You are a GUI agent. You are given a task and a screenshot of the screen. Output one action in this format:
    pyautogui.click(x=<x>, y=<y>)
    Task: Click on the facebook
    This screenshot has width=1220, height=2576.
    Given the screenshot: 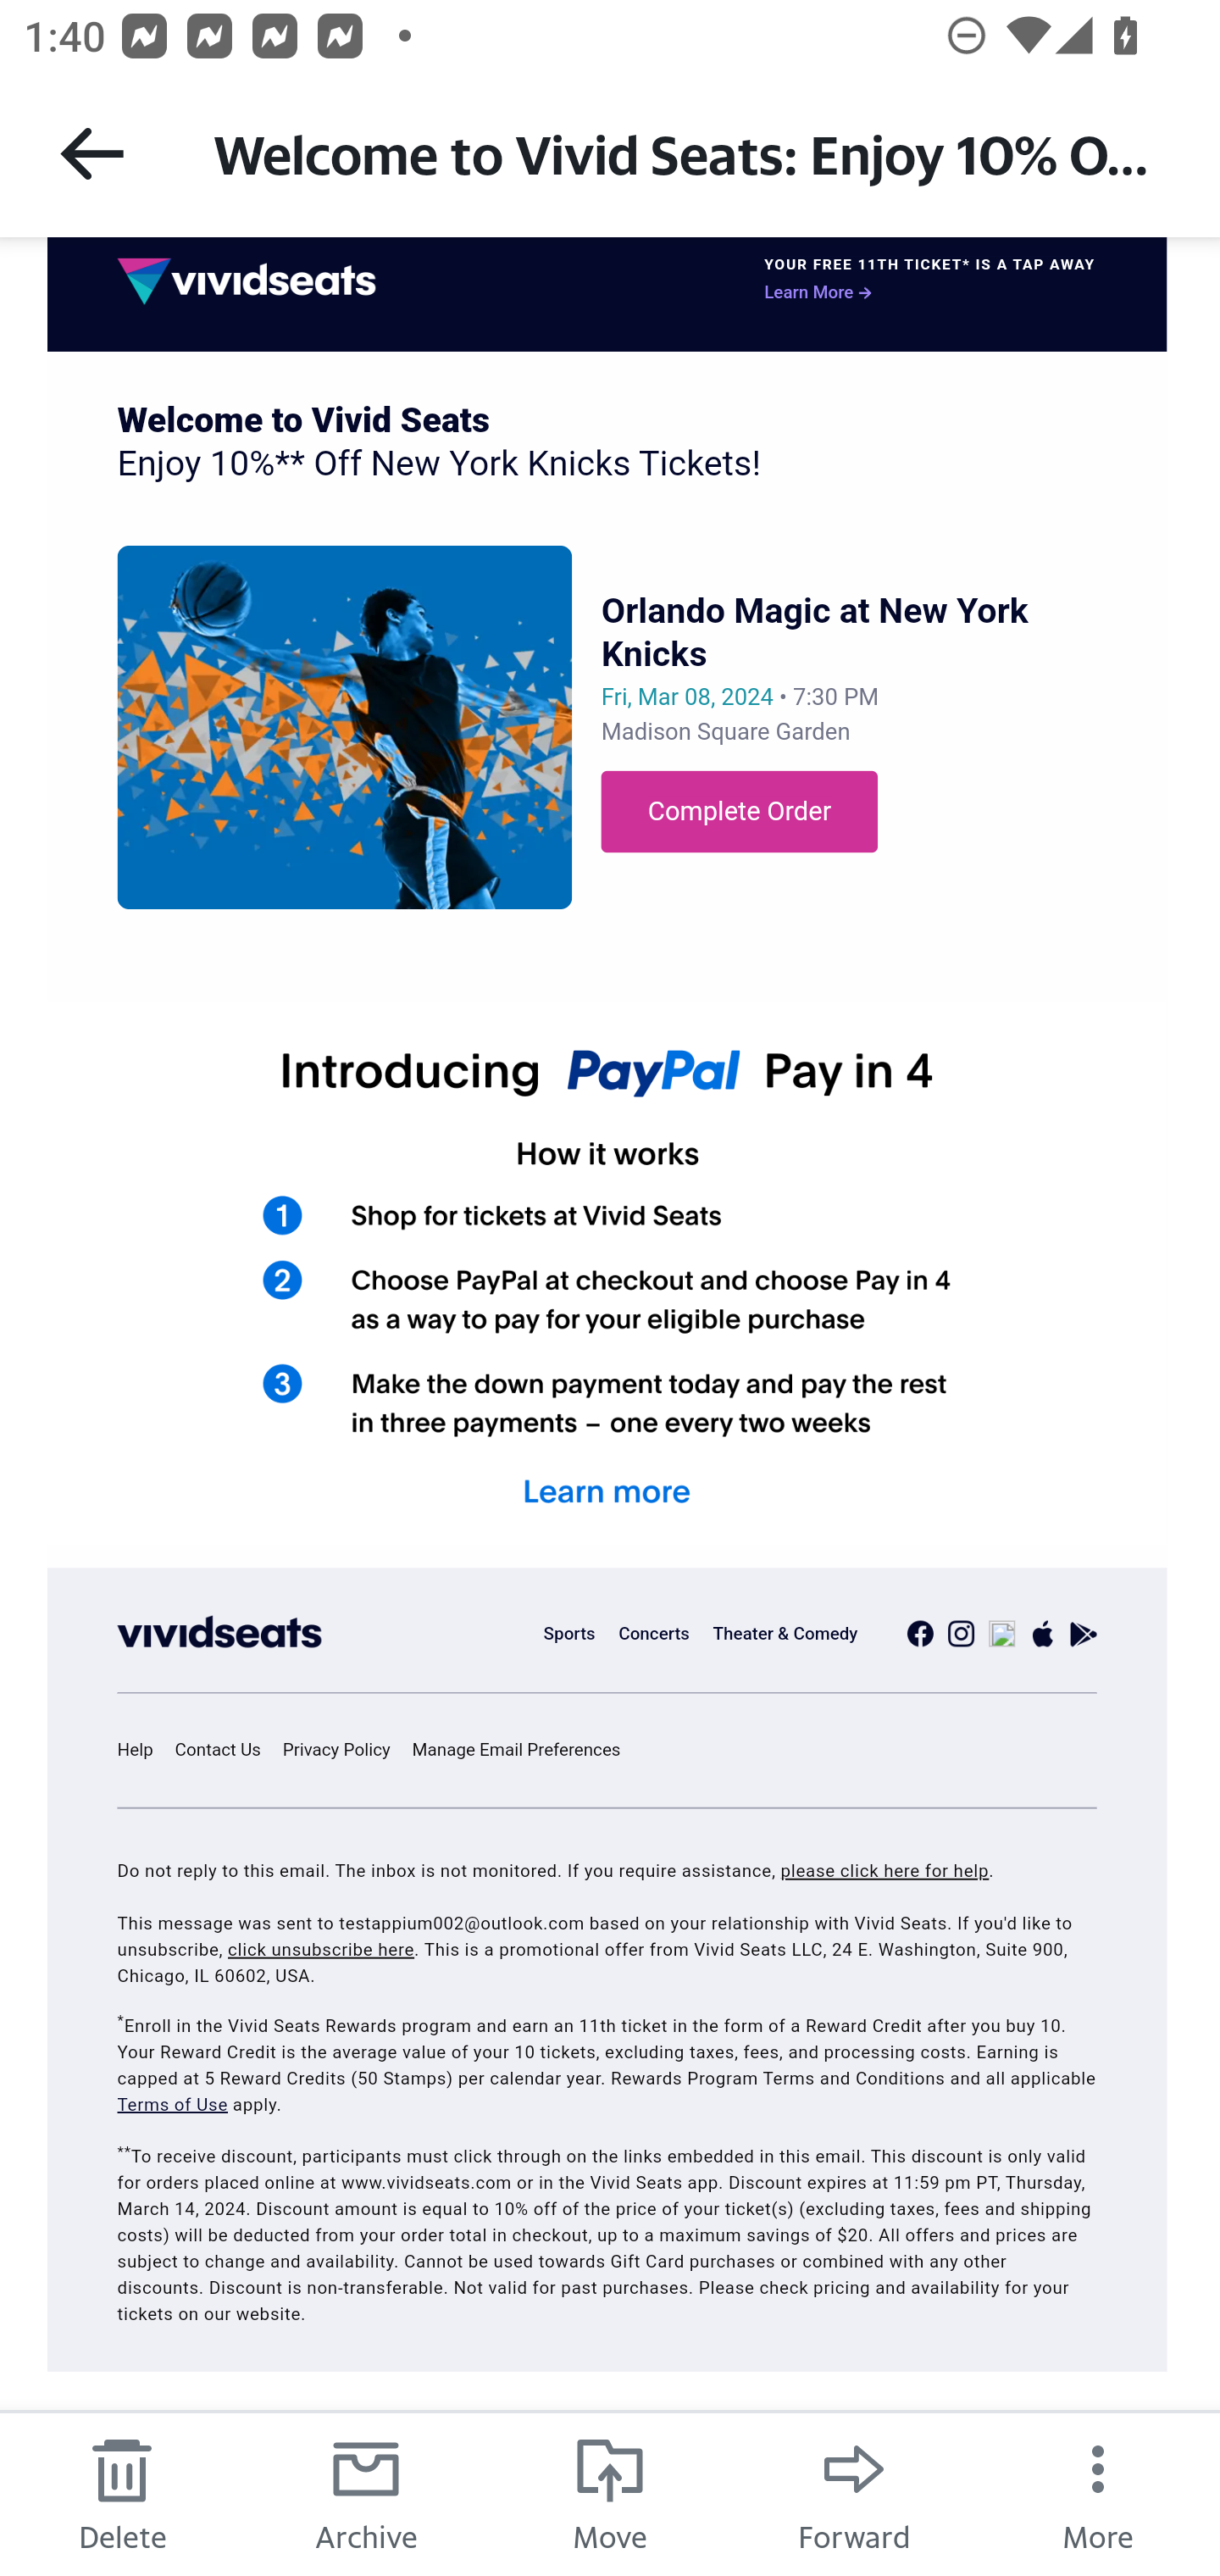 What is the action you would take?
    pyautogui.click(x=919, y=1633)
    